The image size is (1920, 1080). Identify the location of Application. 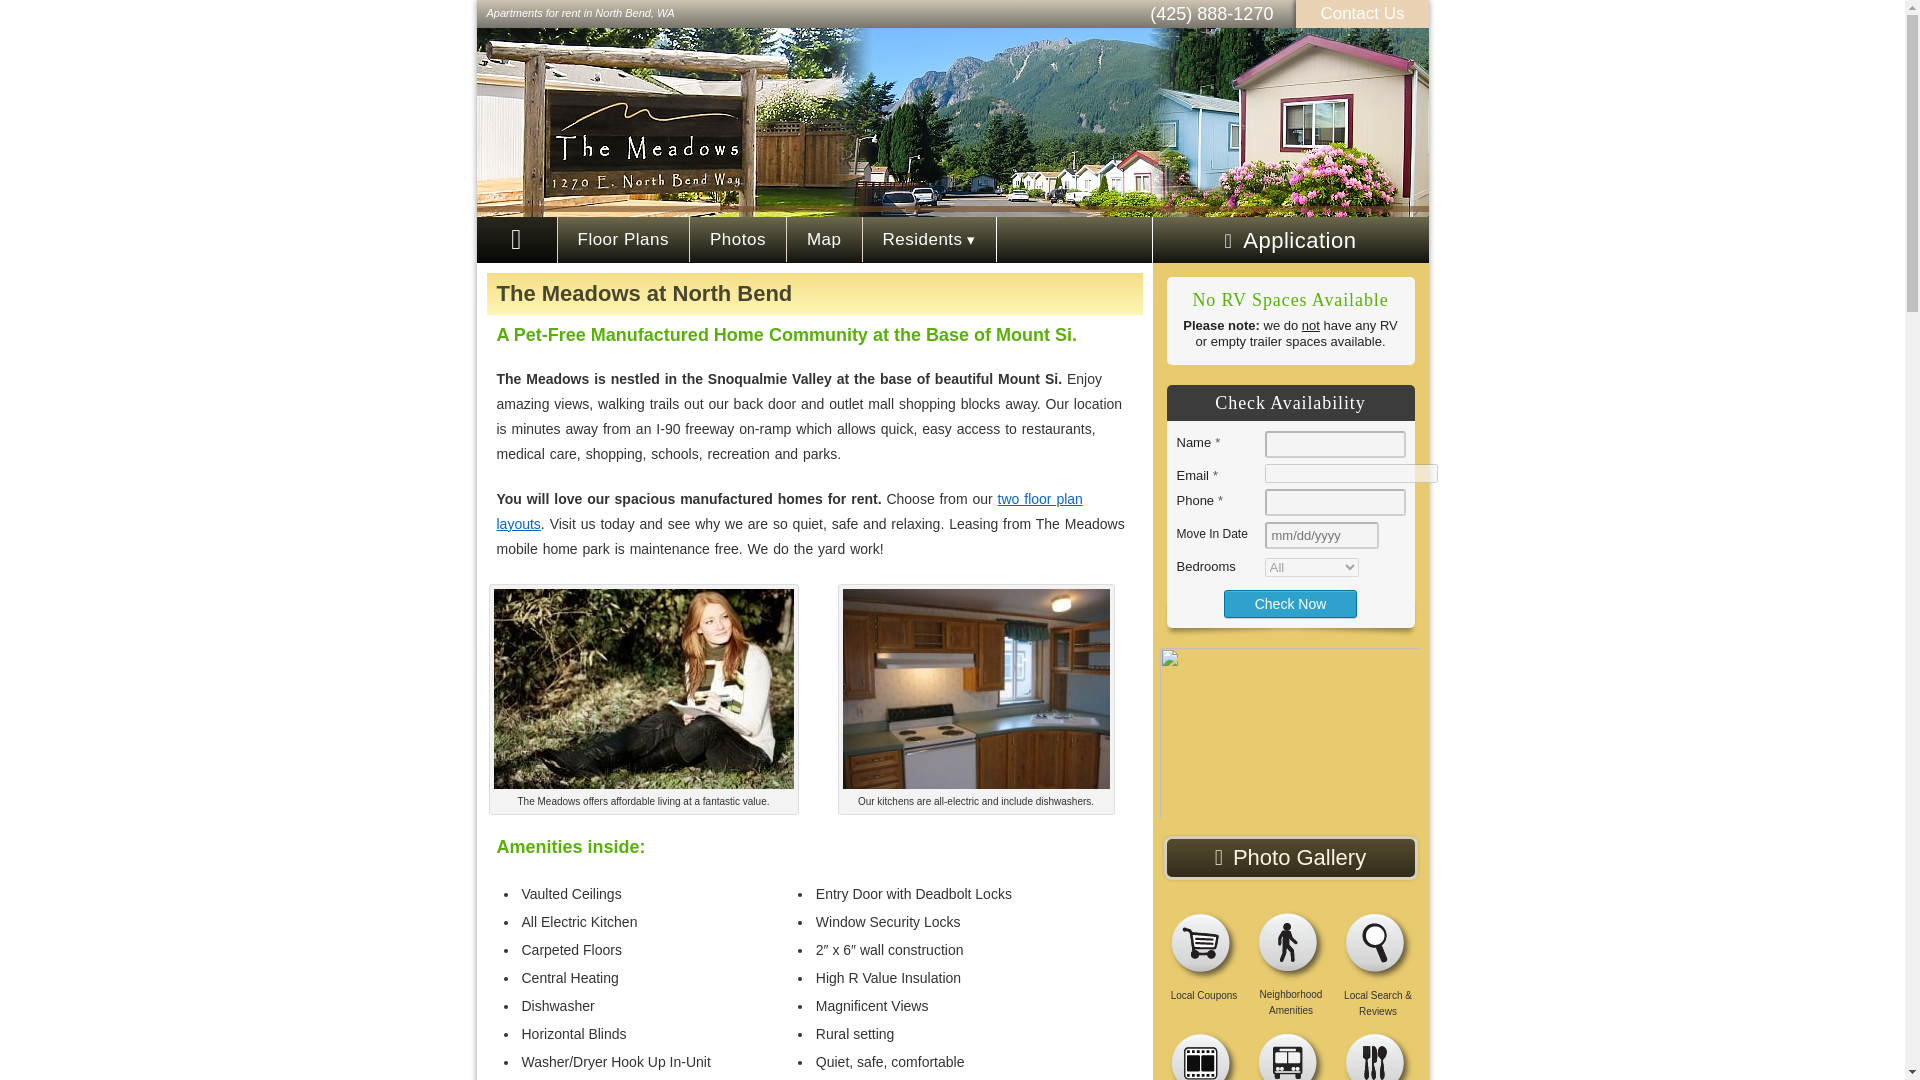
(1290, 240).